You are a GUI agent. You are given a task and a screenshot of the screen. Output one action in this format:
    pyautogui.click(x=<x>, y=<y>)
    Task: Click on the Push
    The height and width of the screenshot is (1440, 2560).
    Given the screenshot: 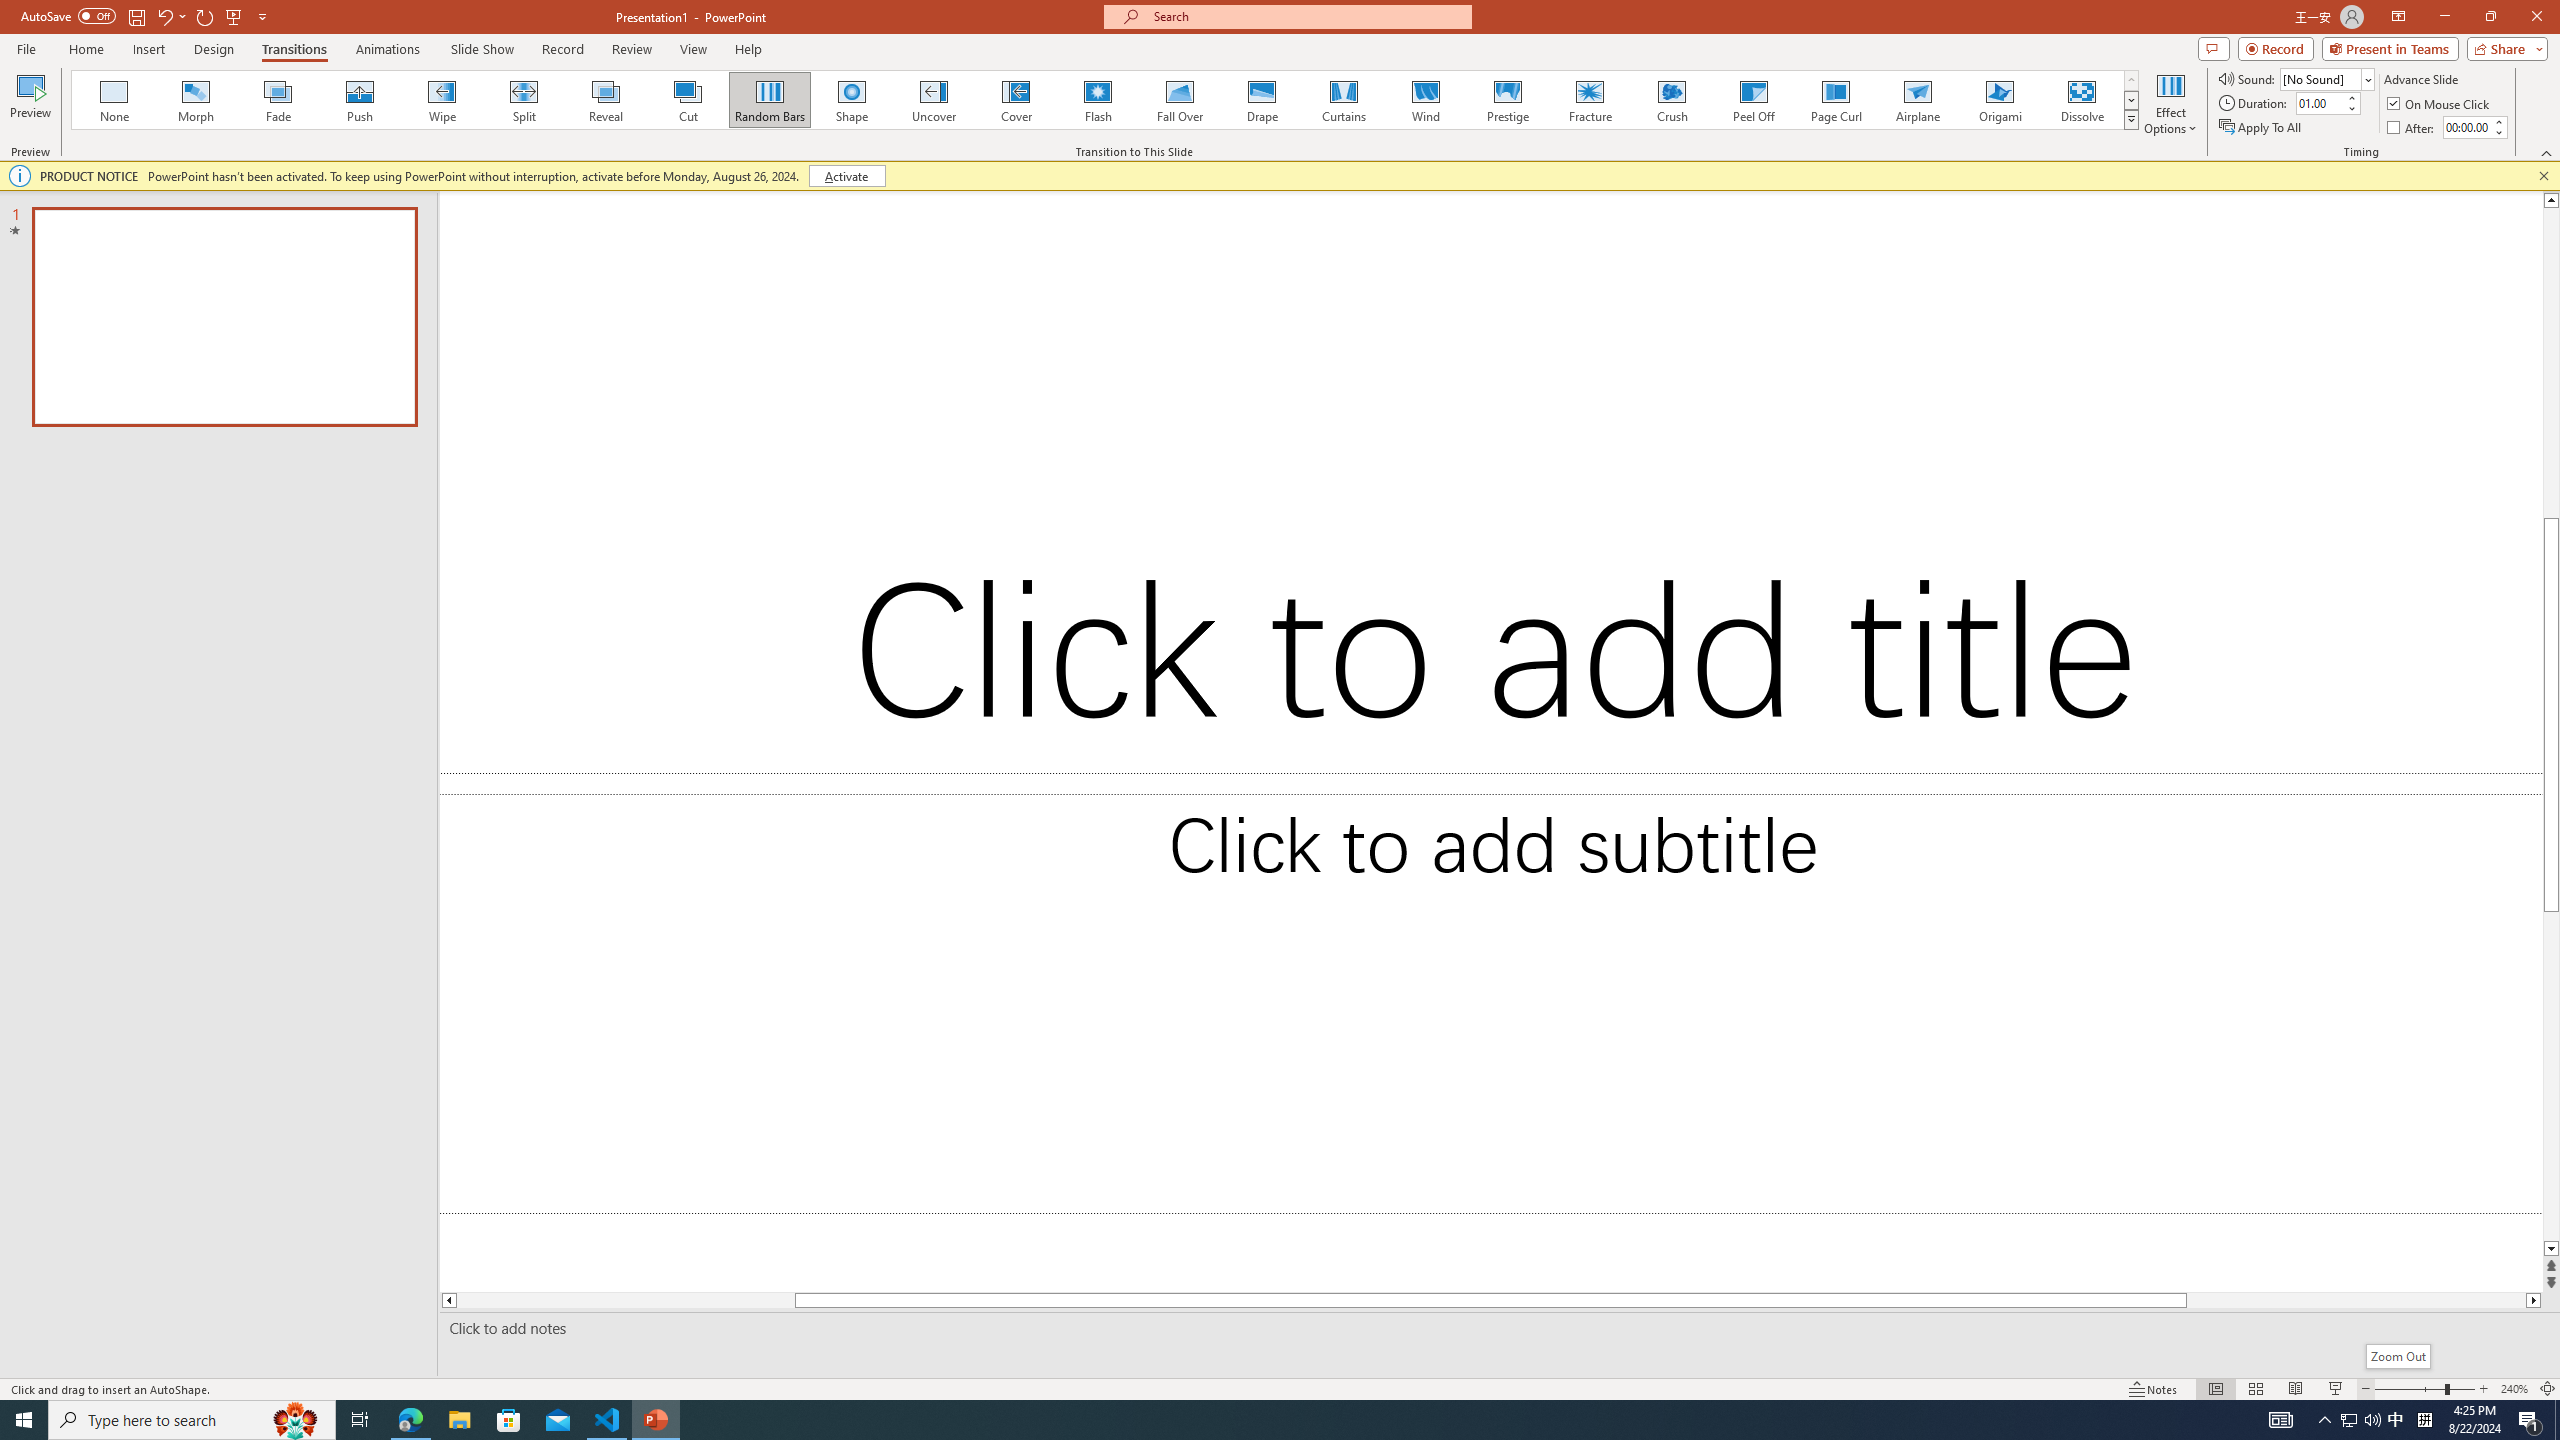 What is the action you would take?
    pyautogui.click(x=360, y=100)
    